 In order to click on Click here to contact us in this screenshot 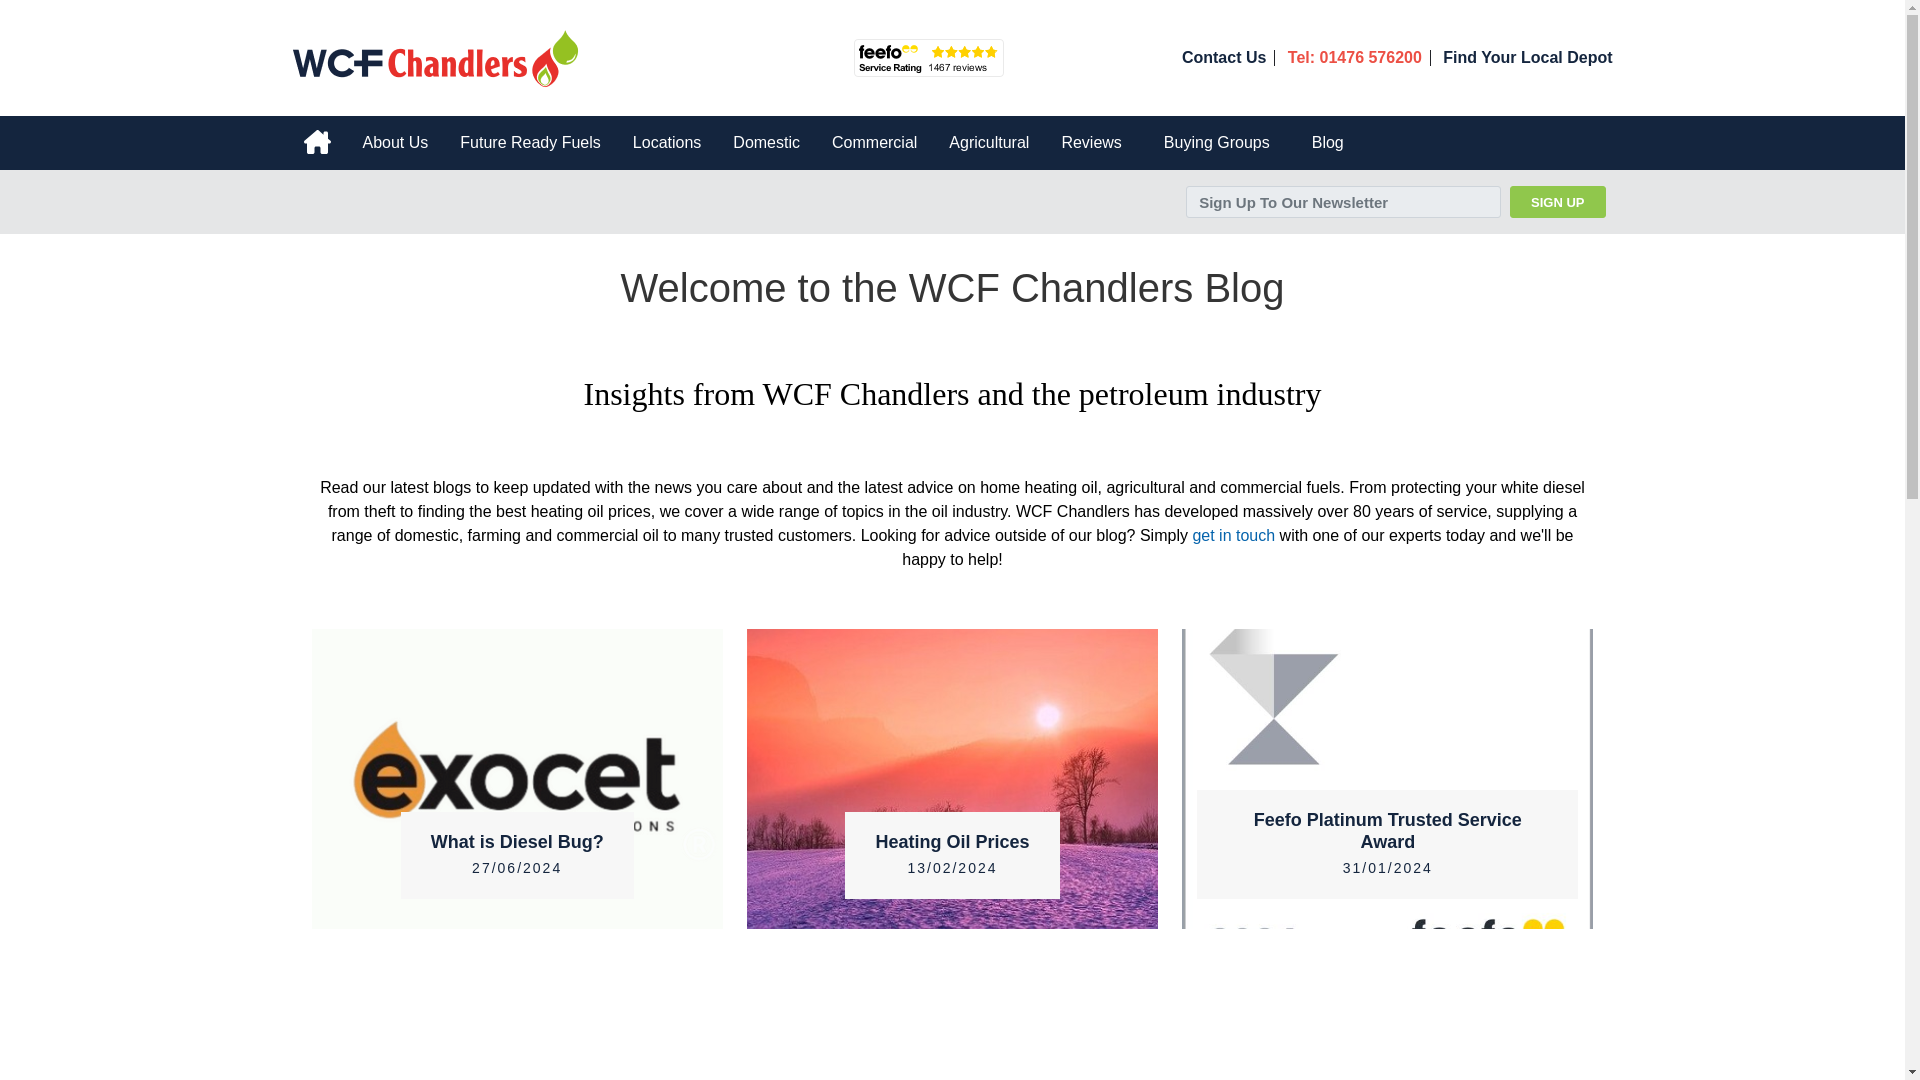, I will do `click(1224, 57)`.